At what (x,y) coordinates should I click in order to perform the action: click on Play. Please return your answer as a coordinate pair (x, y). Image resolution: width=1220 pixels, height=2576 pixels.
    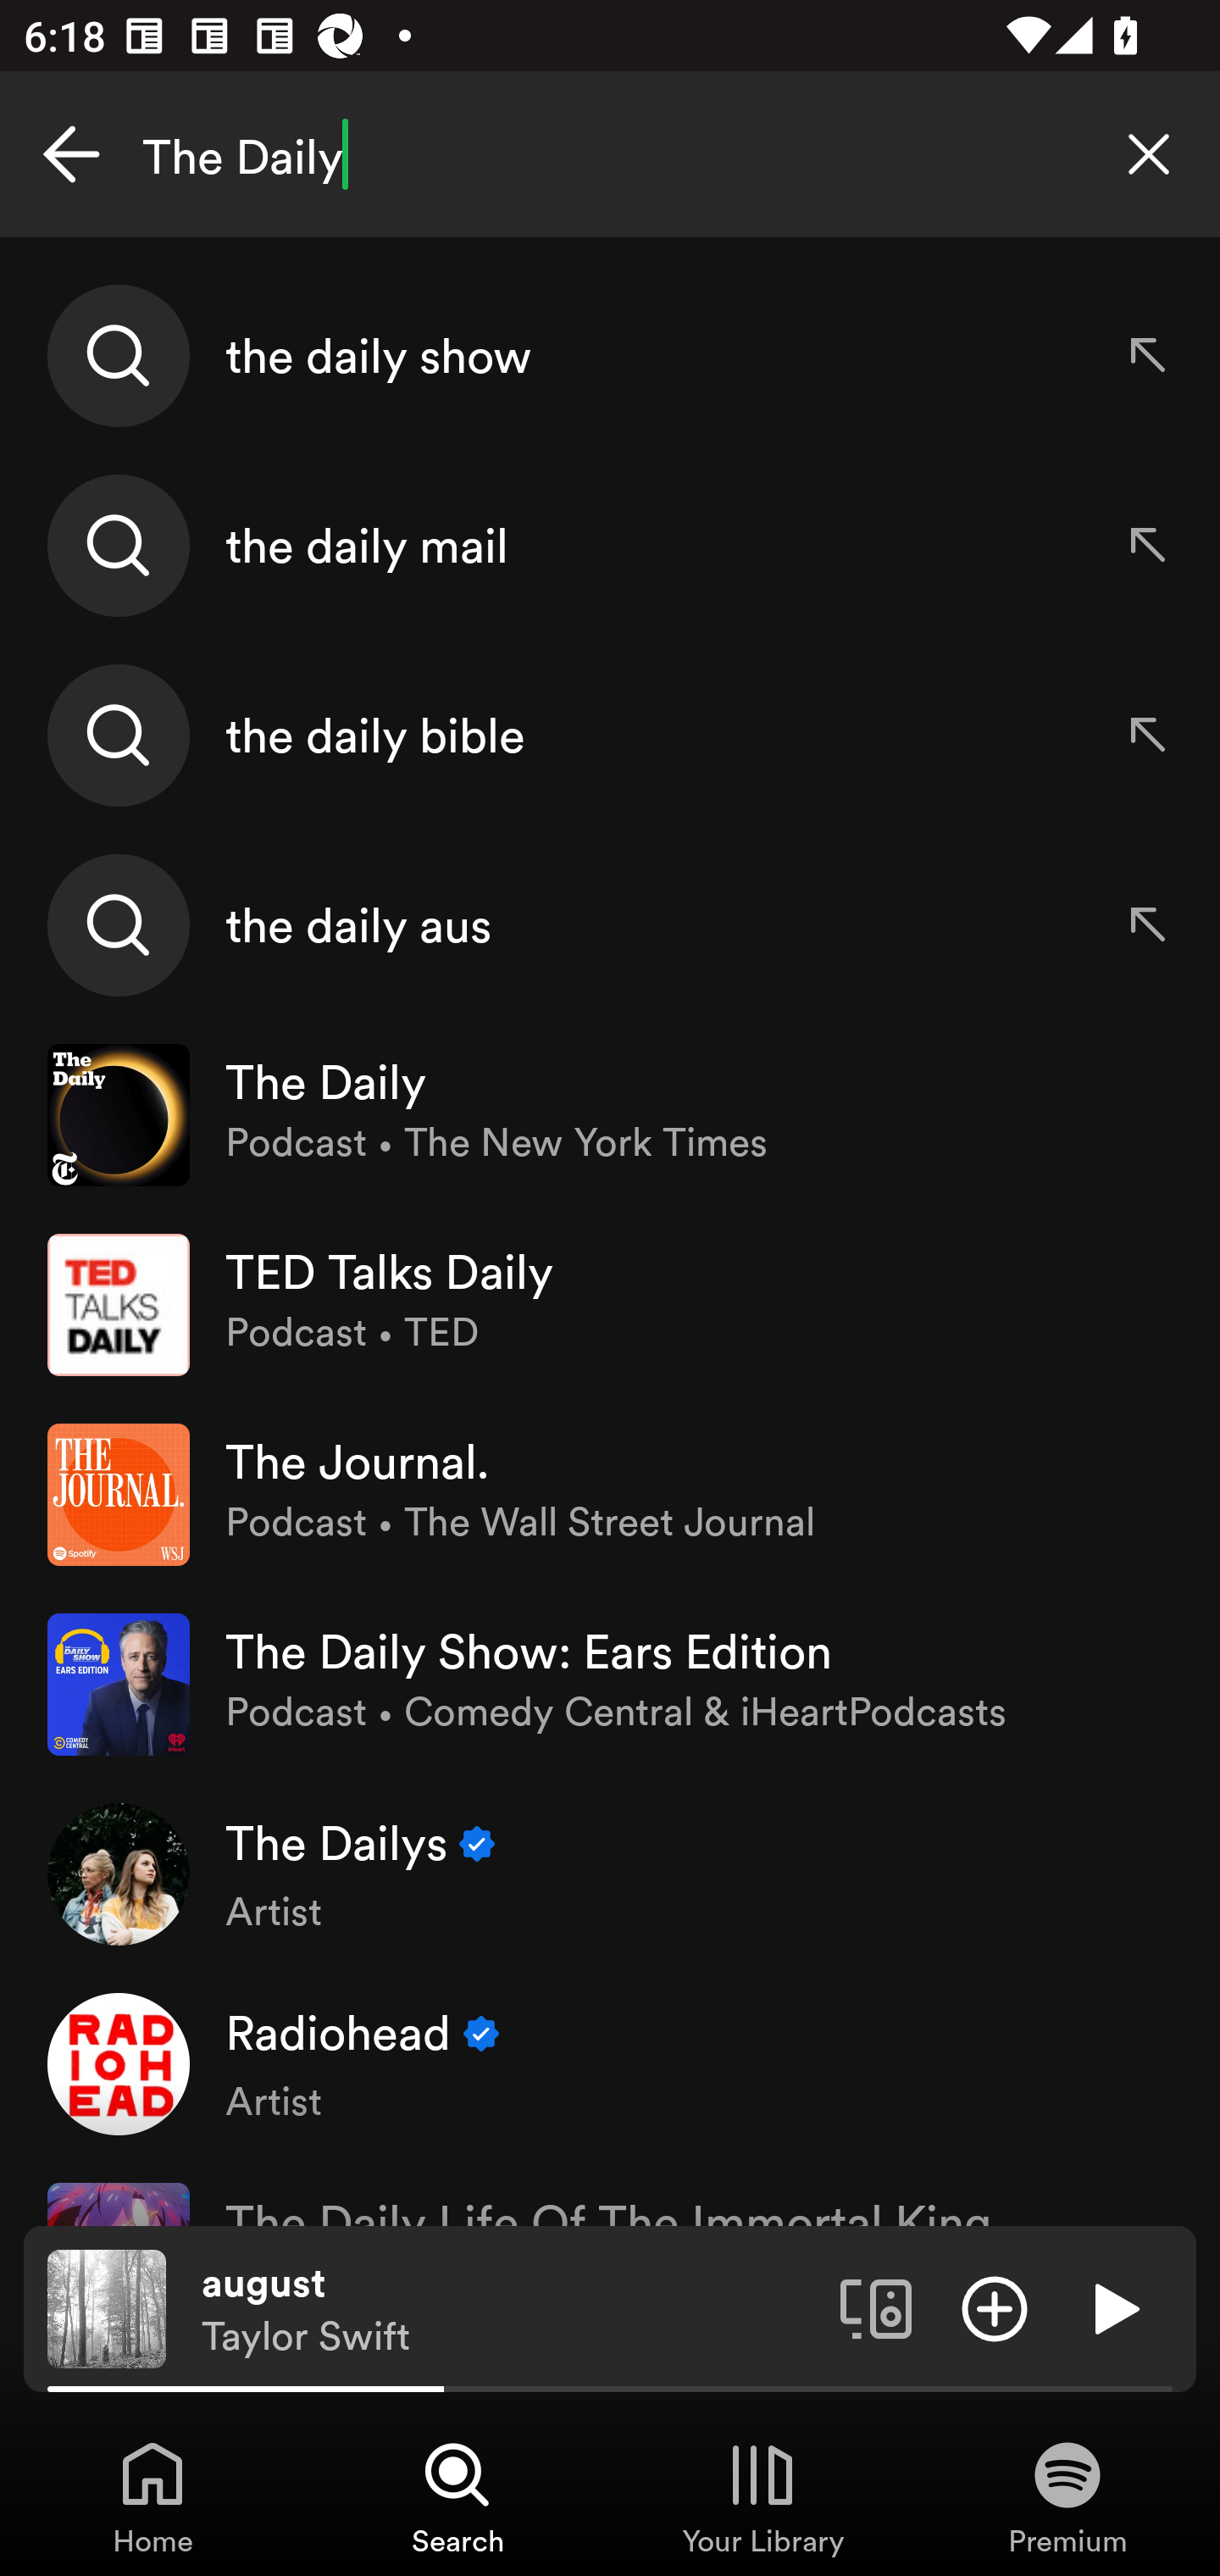
    Looking at the image, I should click on (1113, 2307).